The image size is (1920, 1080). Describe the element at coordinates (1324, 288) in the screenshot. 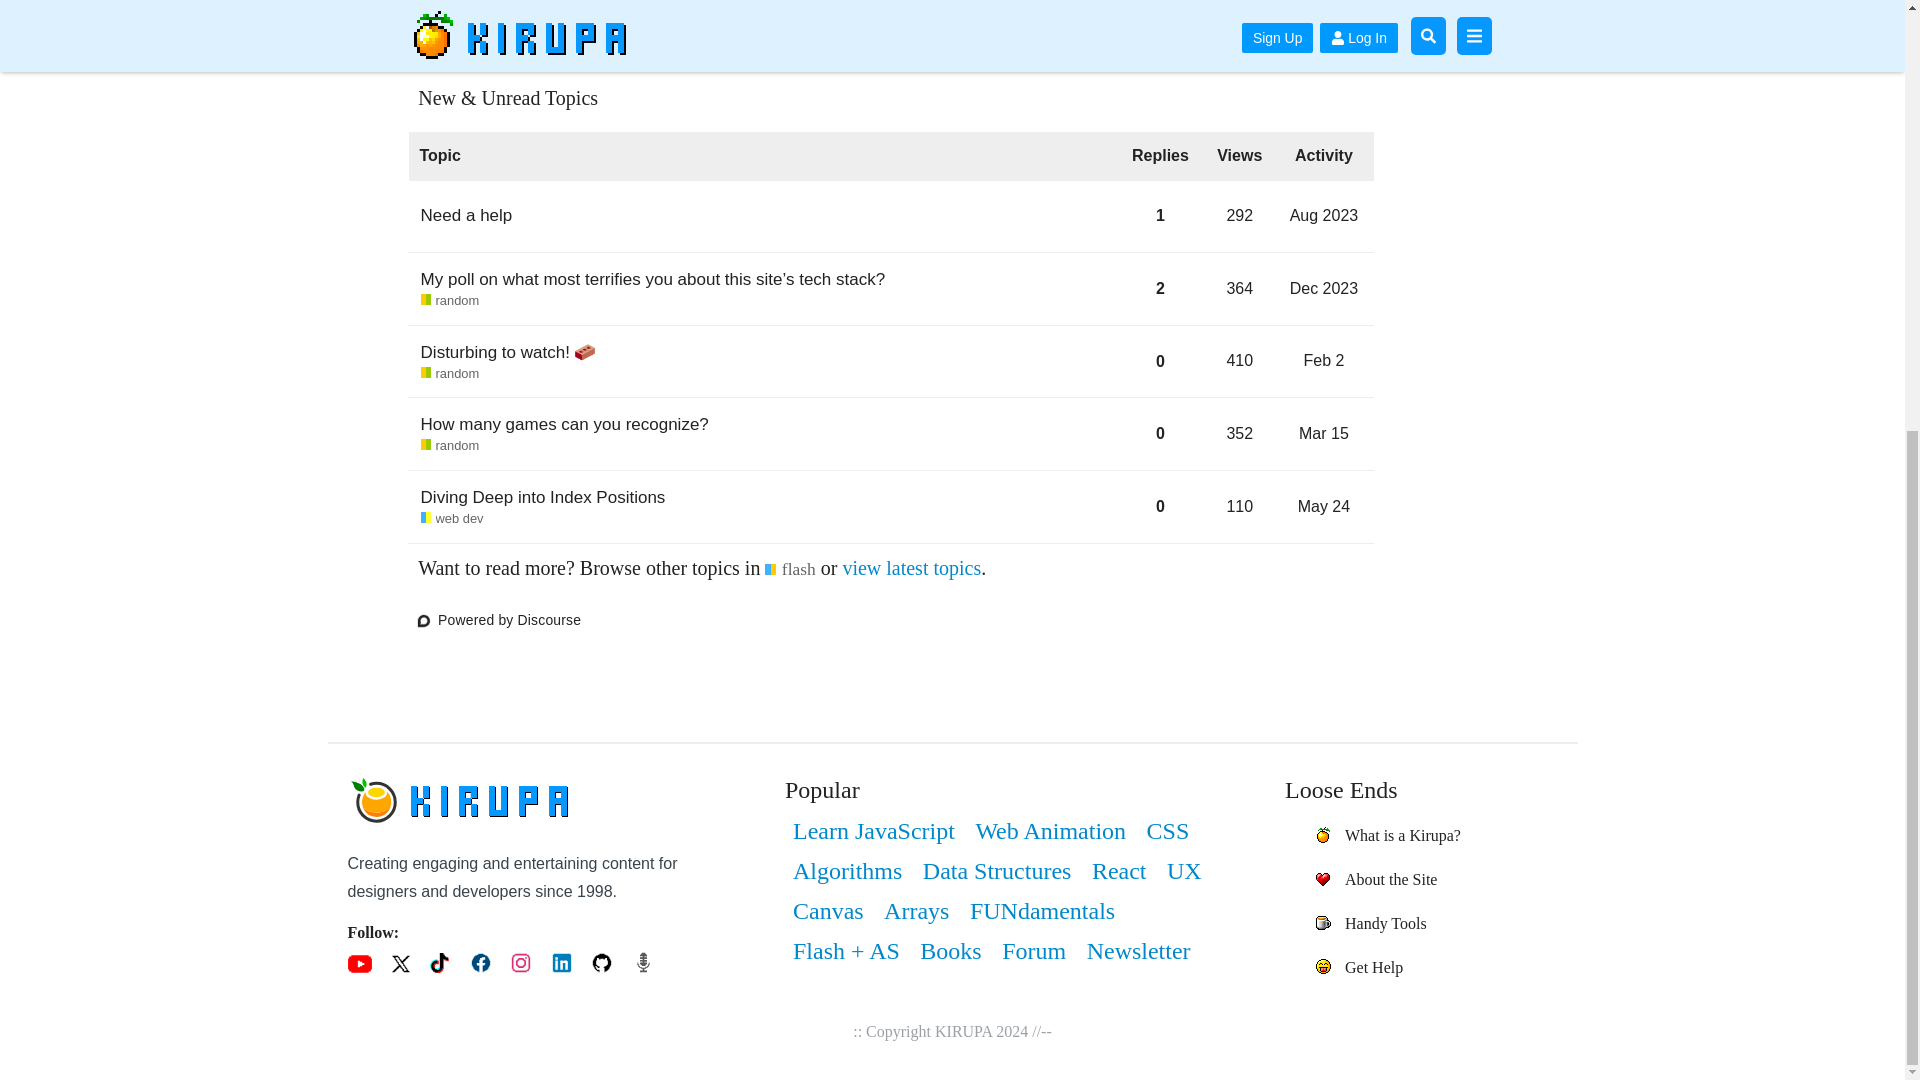

I see `Dec 2023` at that location.